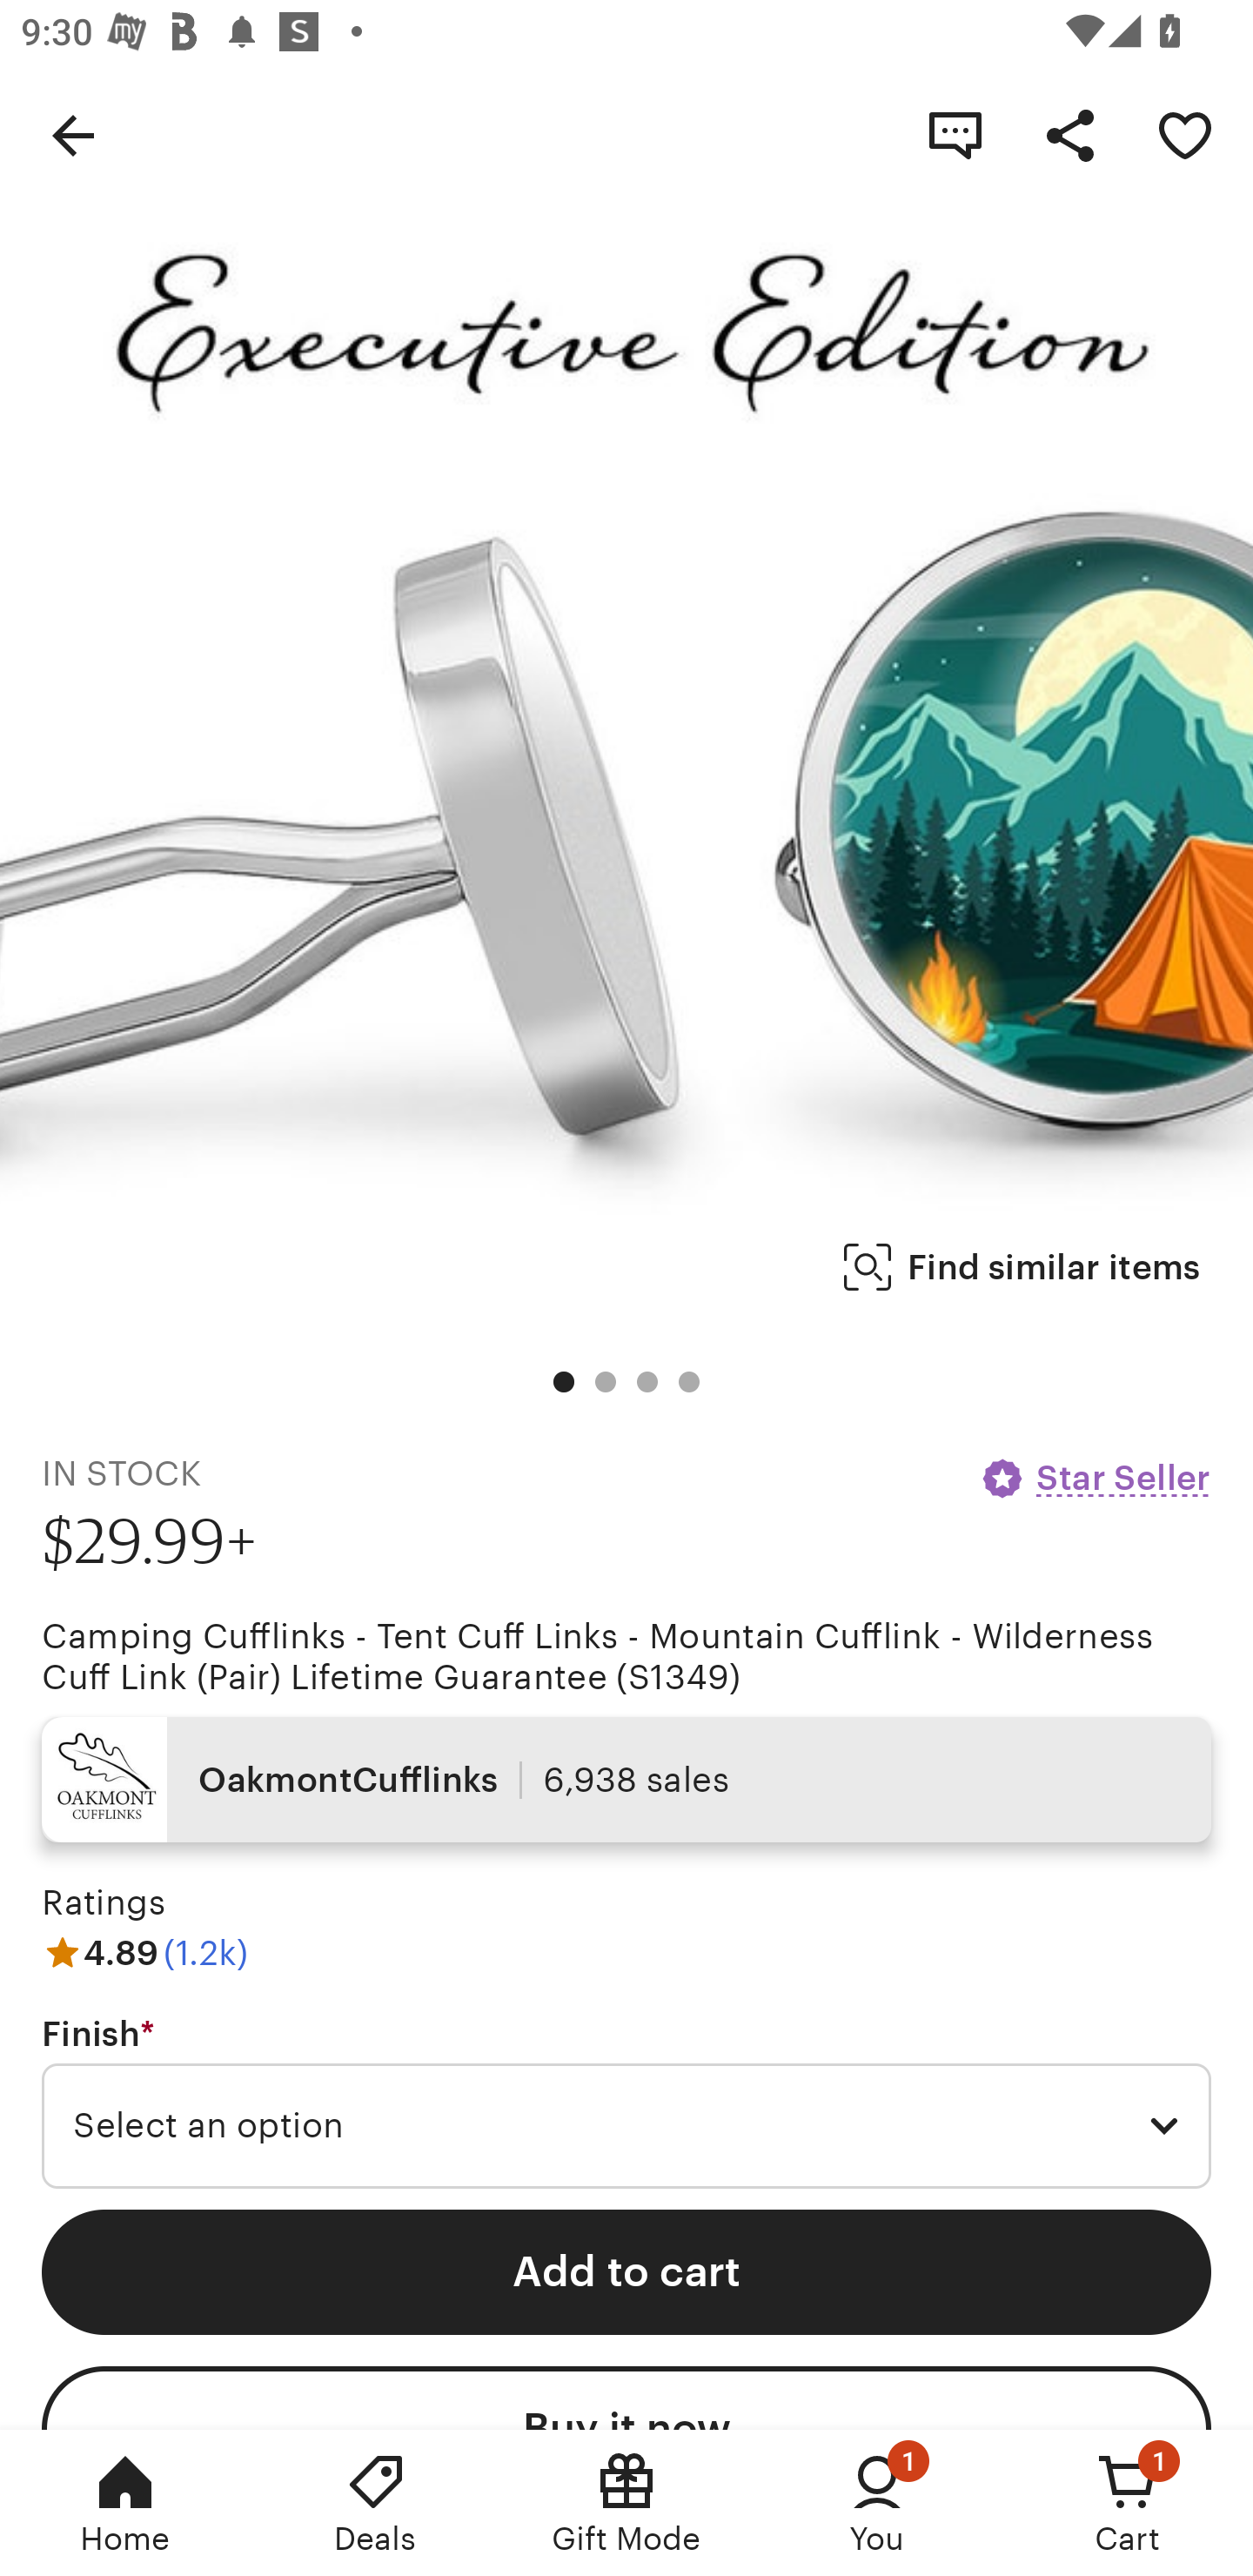  What do you see at coordinates (73, 134) in the screenshot?
I see `Navigate up` at bounding box center [73, 134].